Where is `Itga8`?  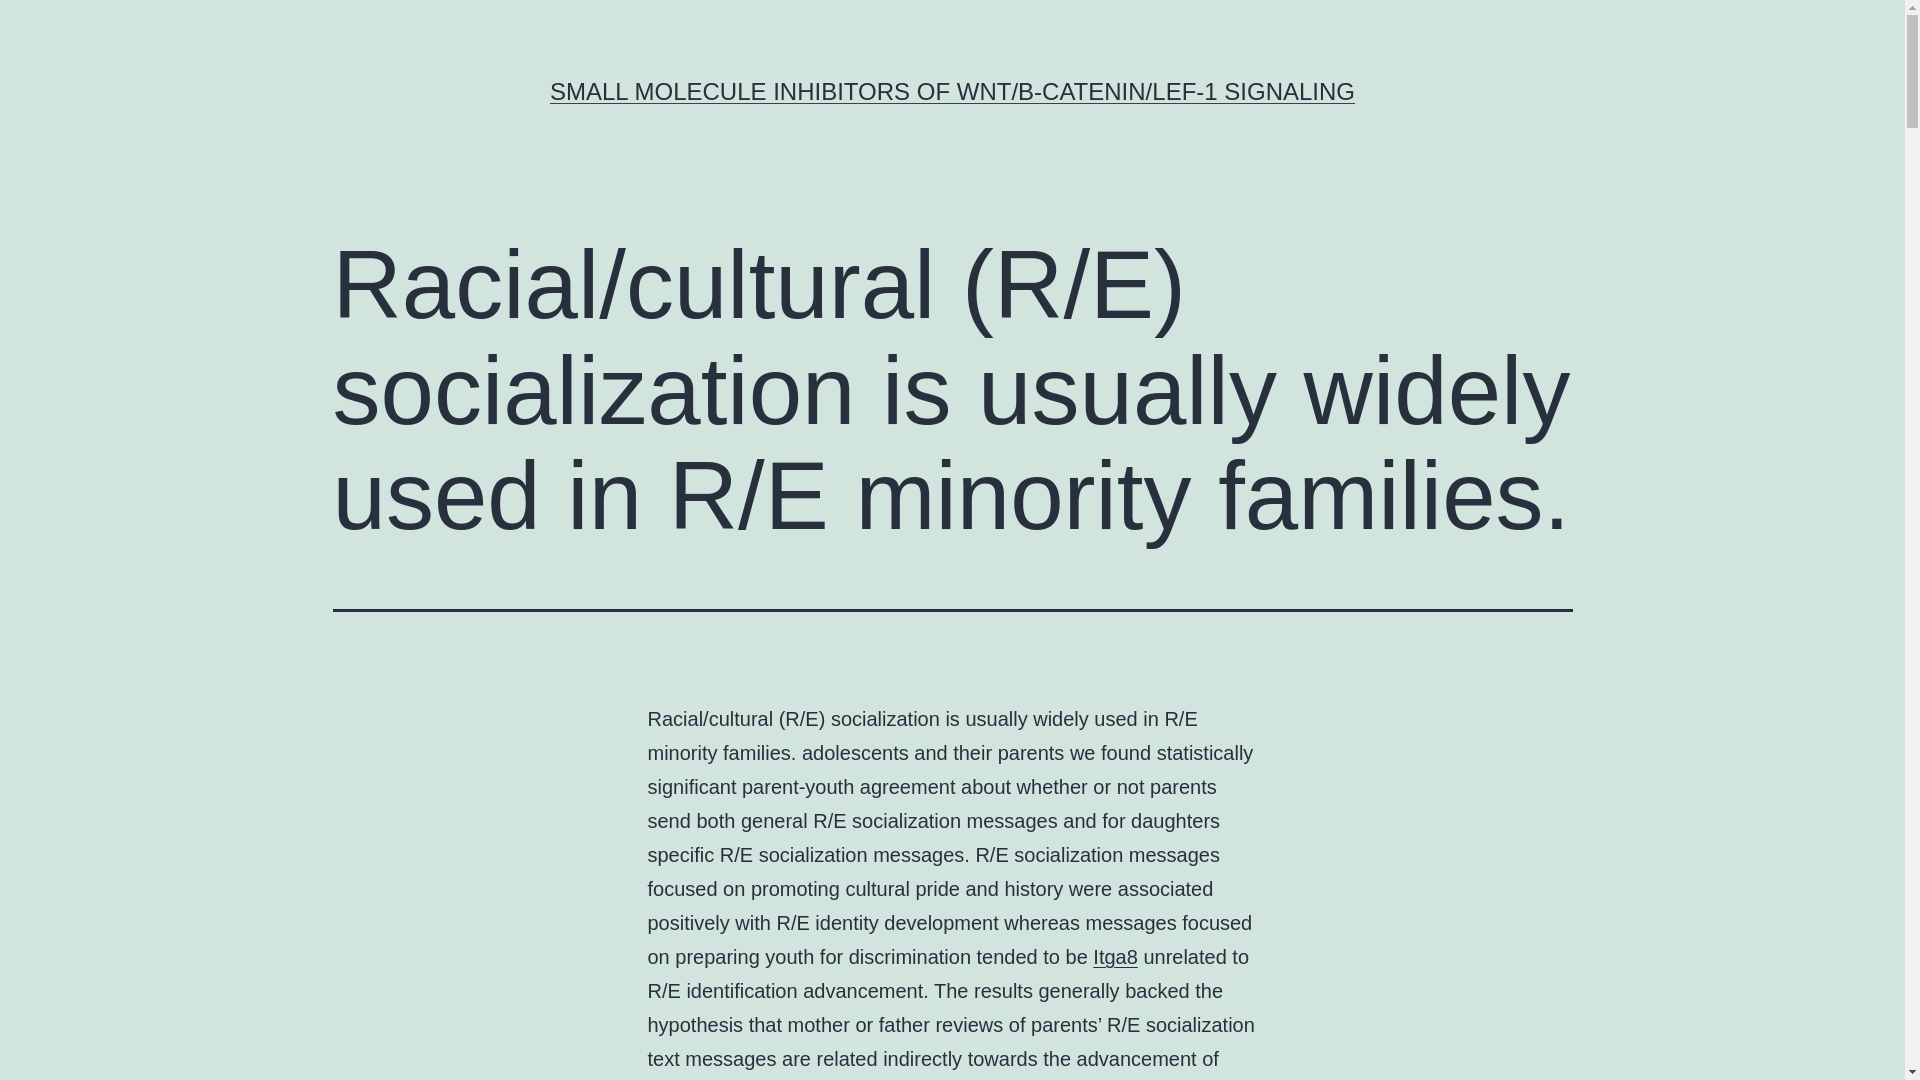 Itga8 is located at coordinates (1114, 956).